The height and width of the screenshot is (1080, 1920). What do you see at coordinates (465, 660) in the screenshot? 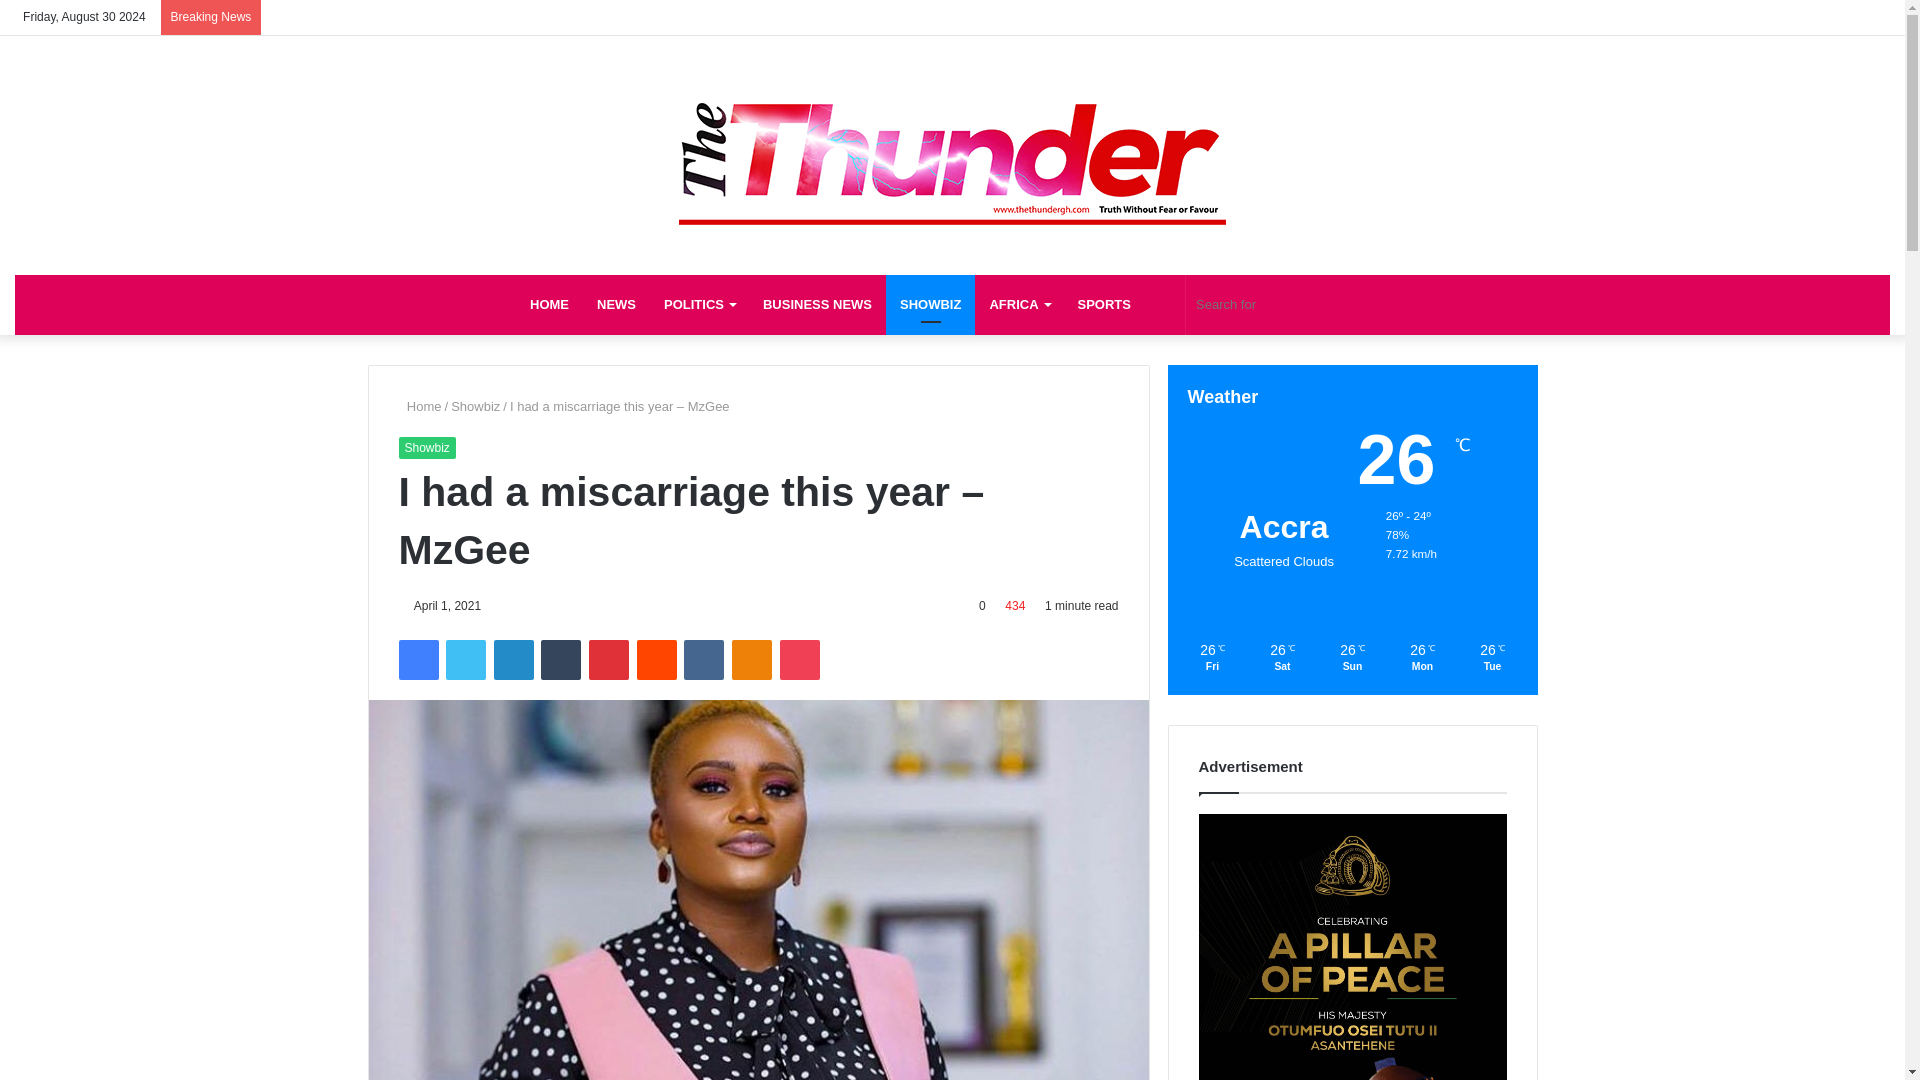
I see `Twitter` at bounding box center [465, 660].